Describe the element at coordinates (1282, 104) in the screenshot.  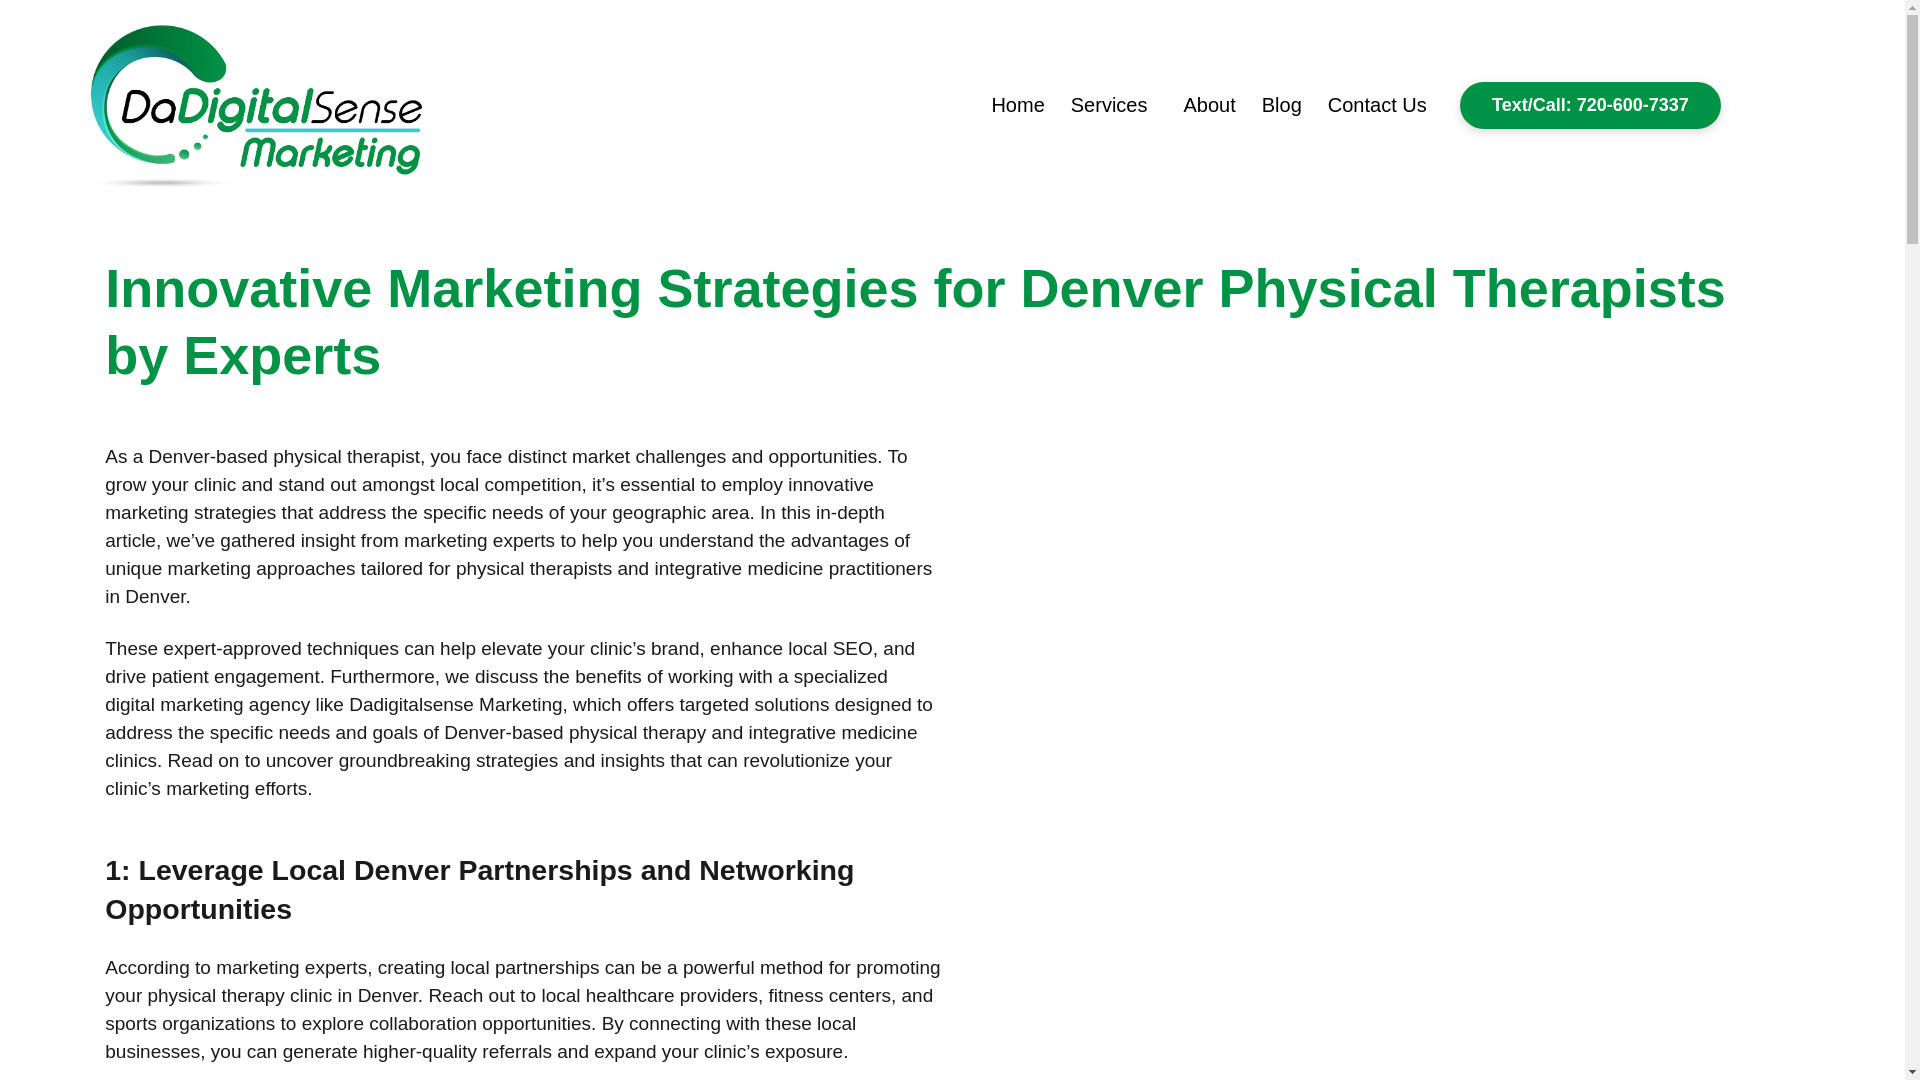
I see `Blog` at that location.